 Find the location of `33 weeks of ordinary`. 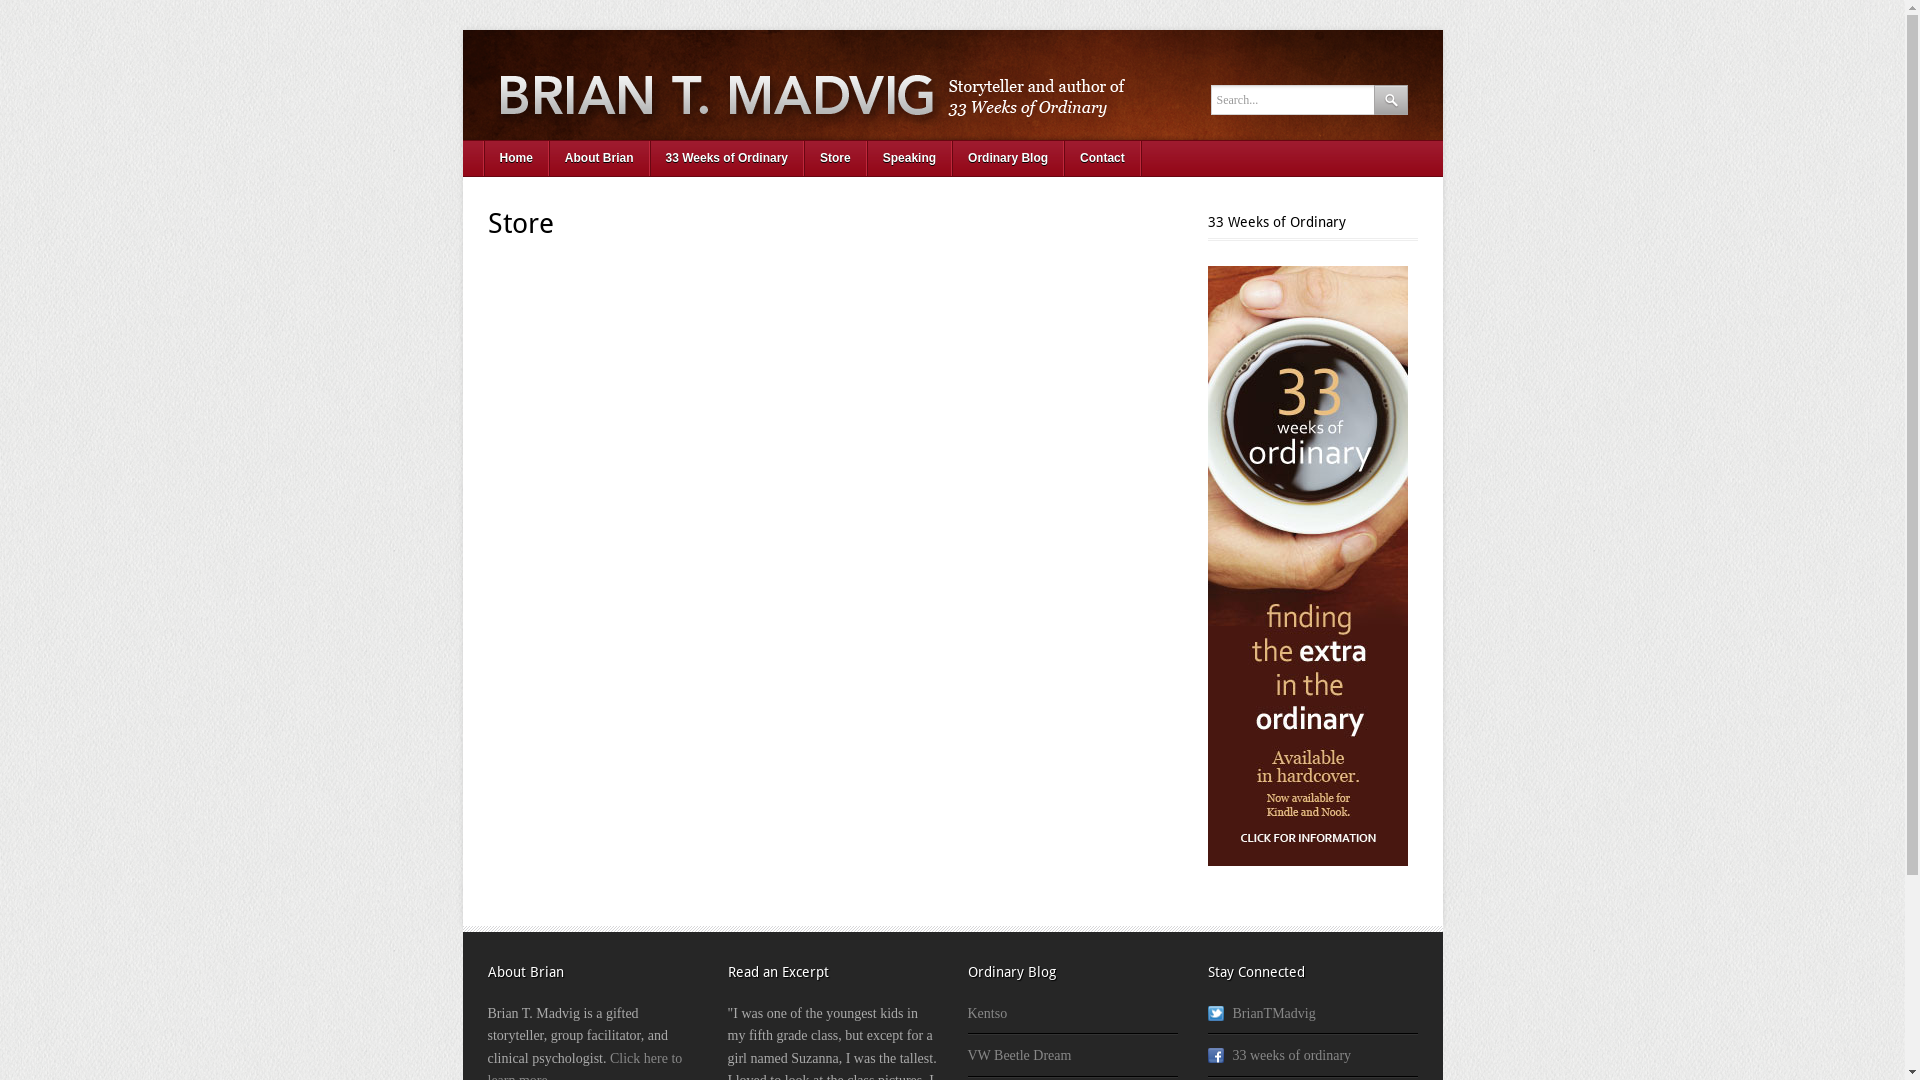

33 weeks of ordinary is located at coordinates (1280, 1056).